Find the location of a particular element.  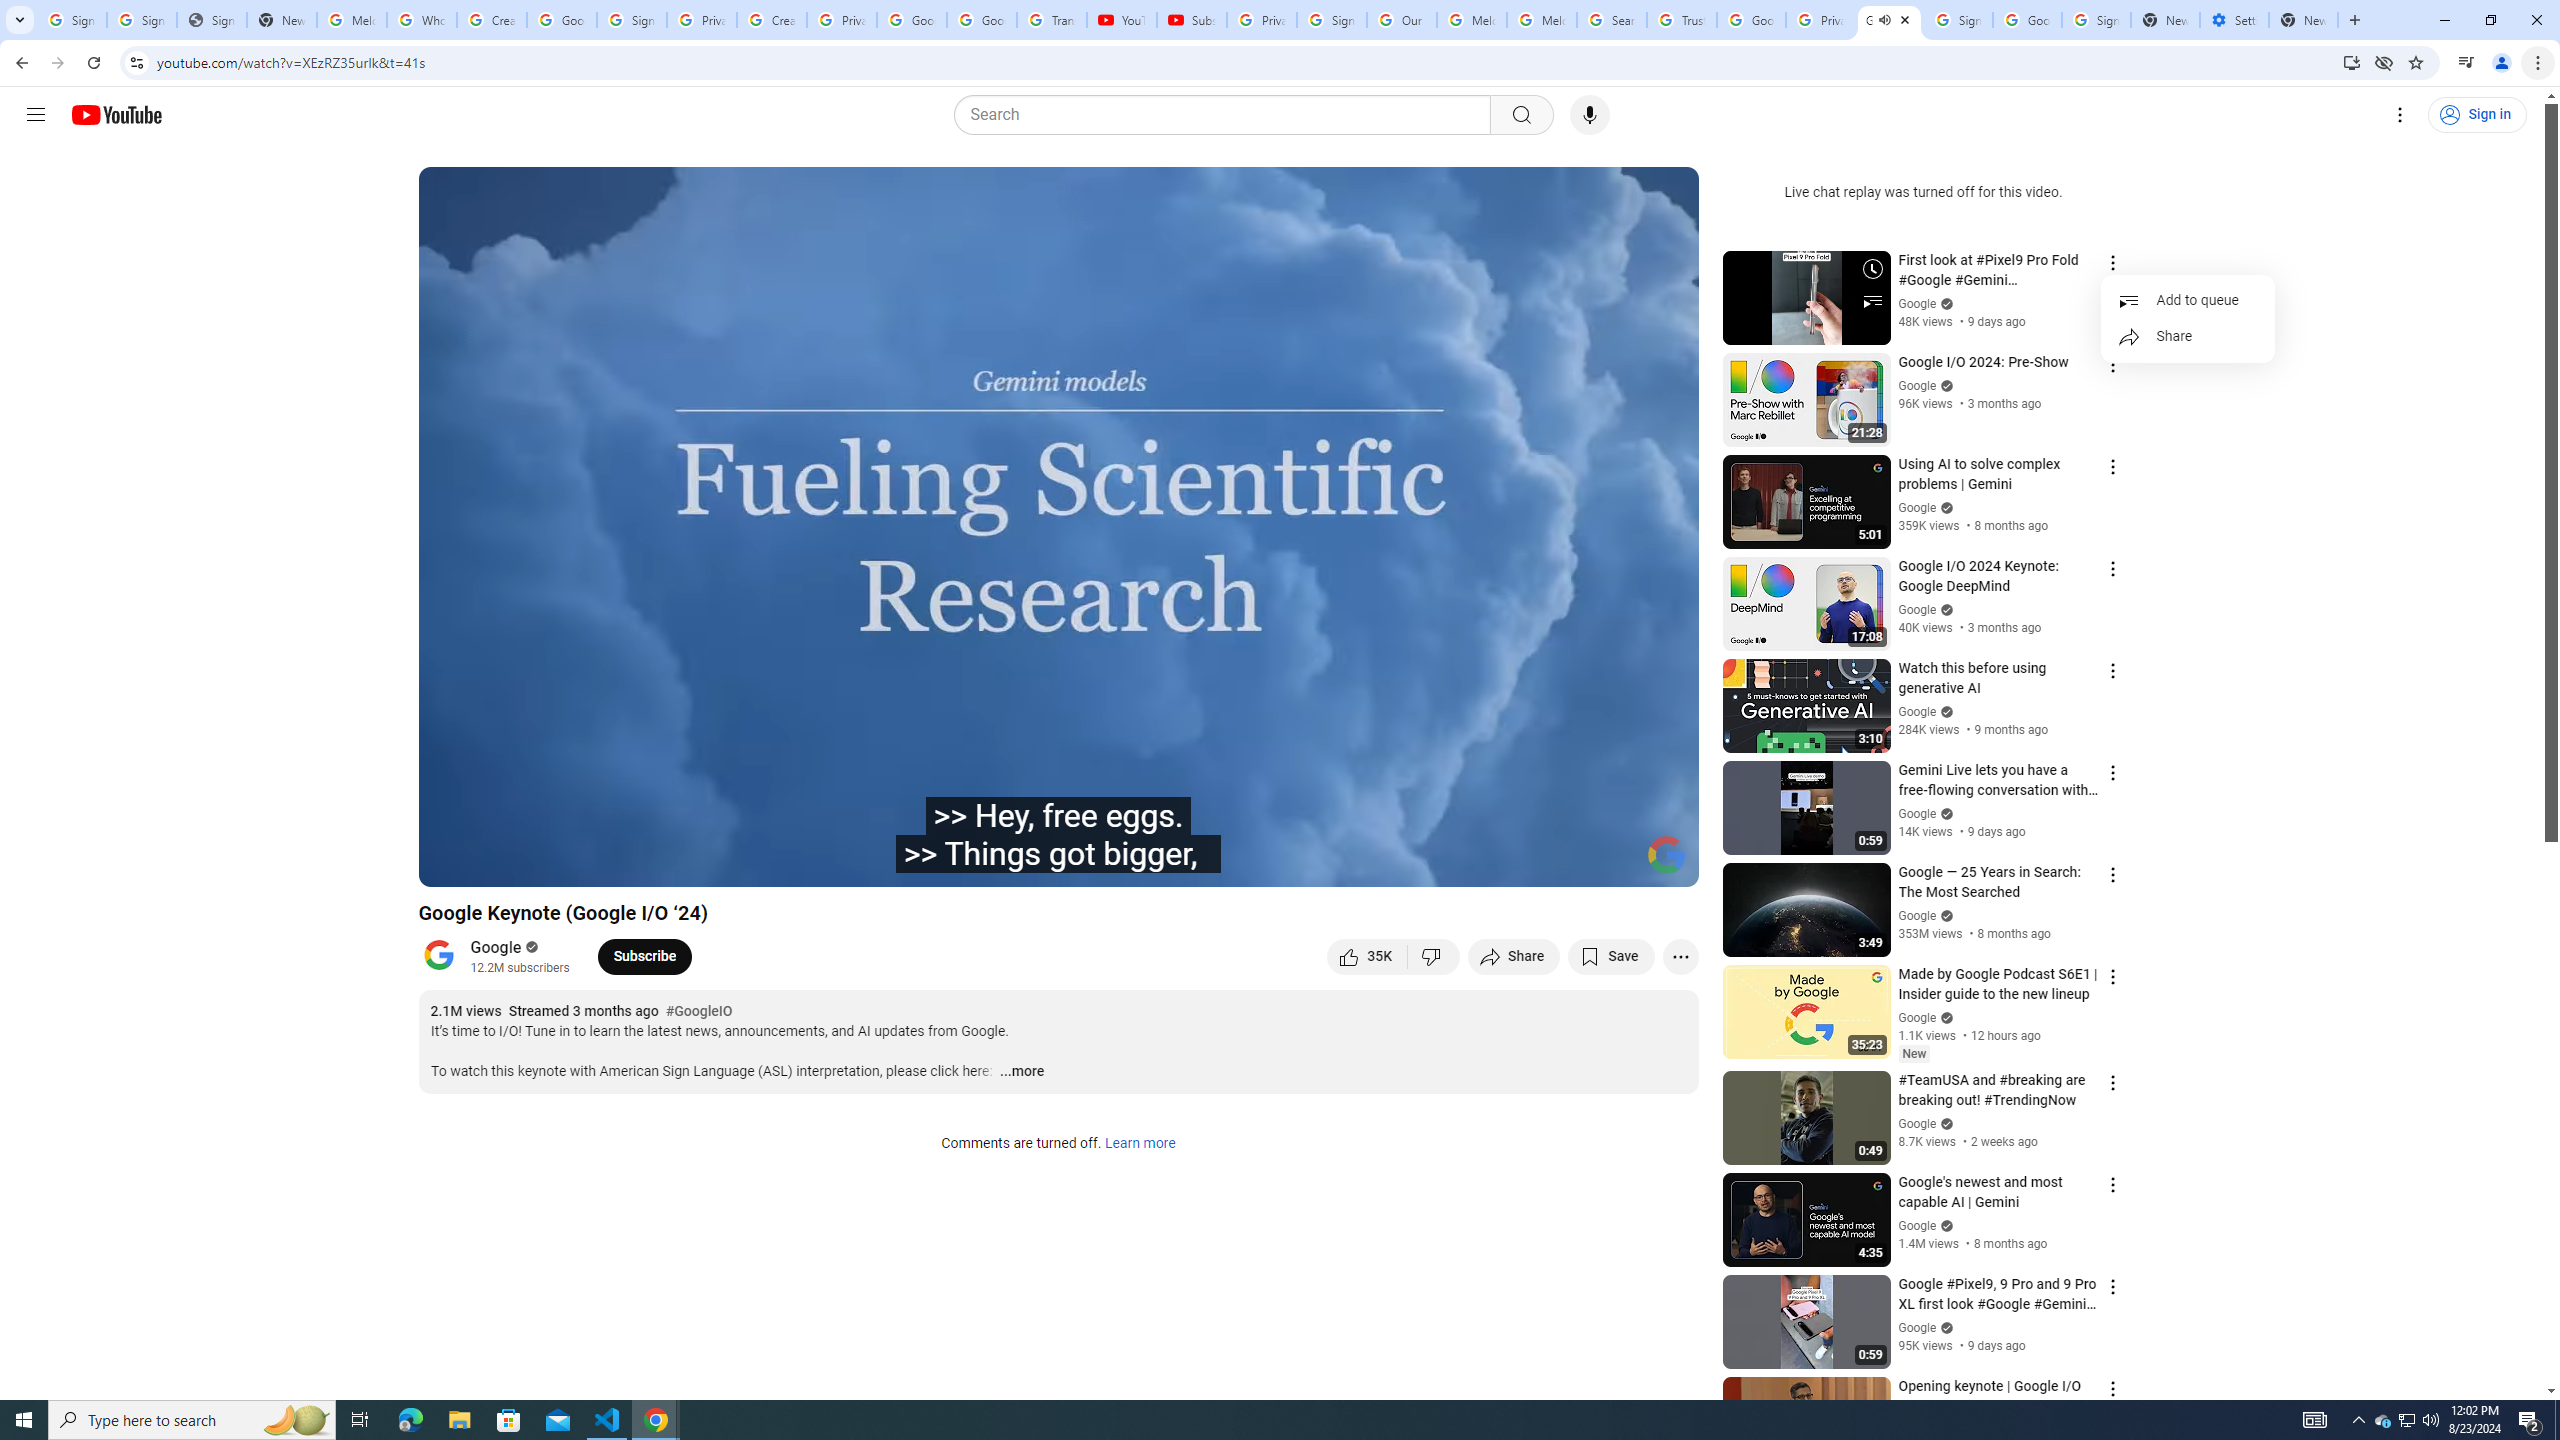

Sign in - Google Accounts is located at coordinates (1332, 20).